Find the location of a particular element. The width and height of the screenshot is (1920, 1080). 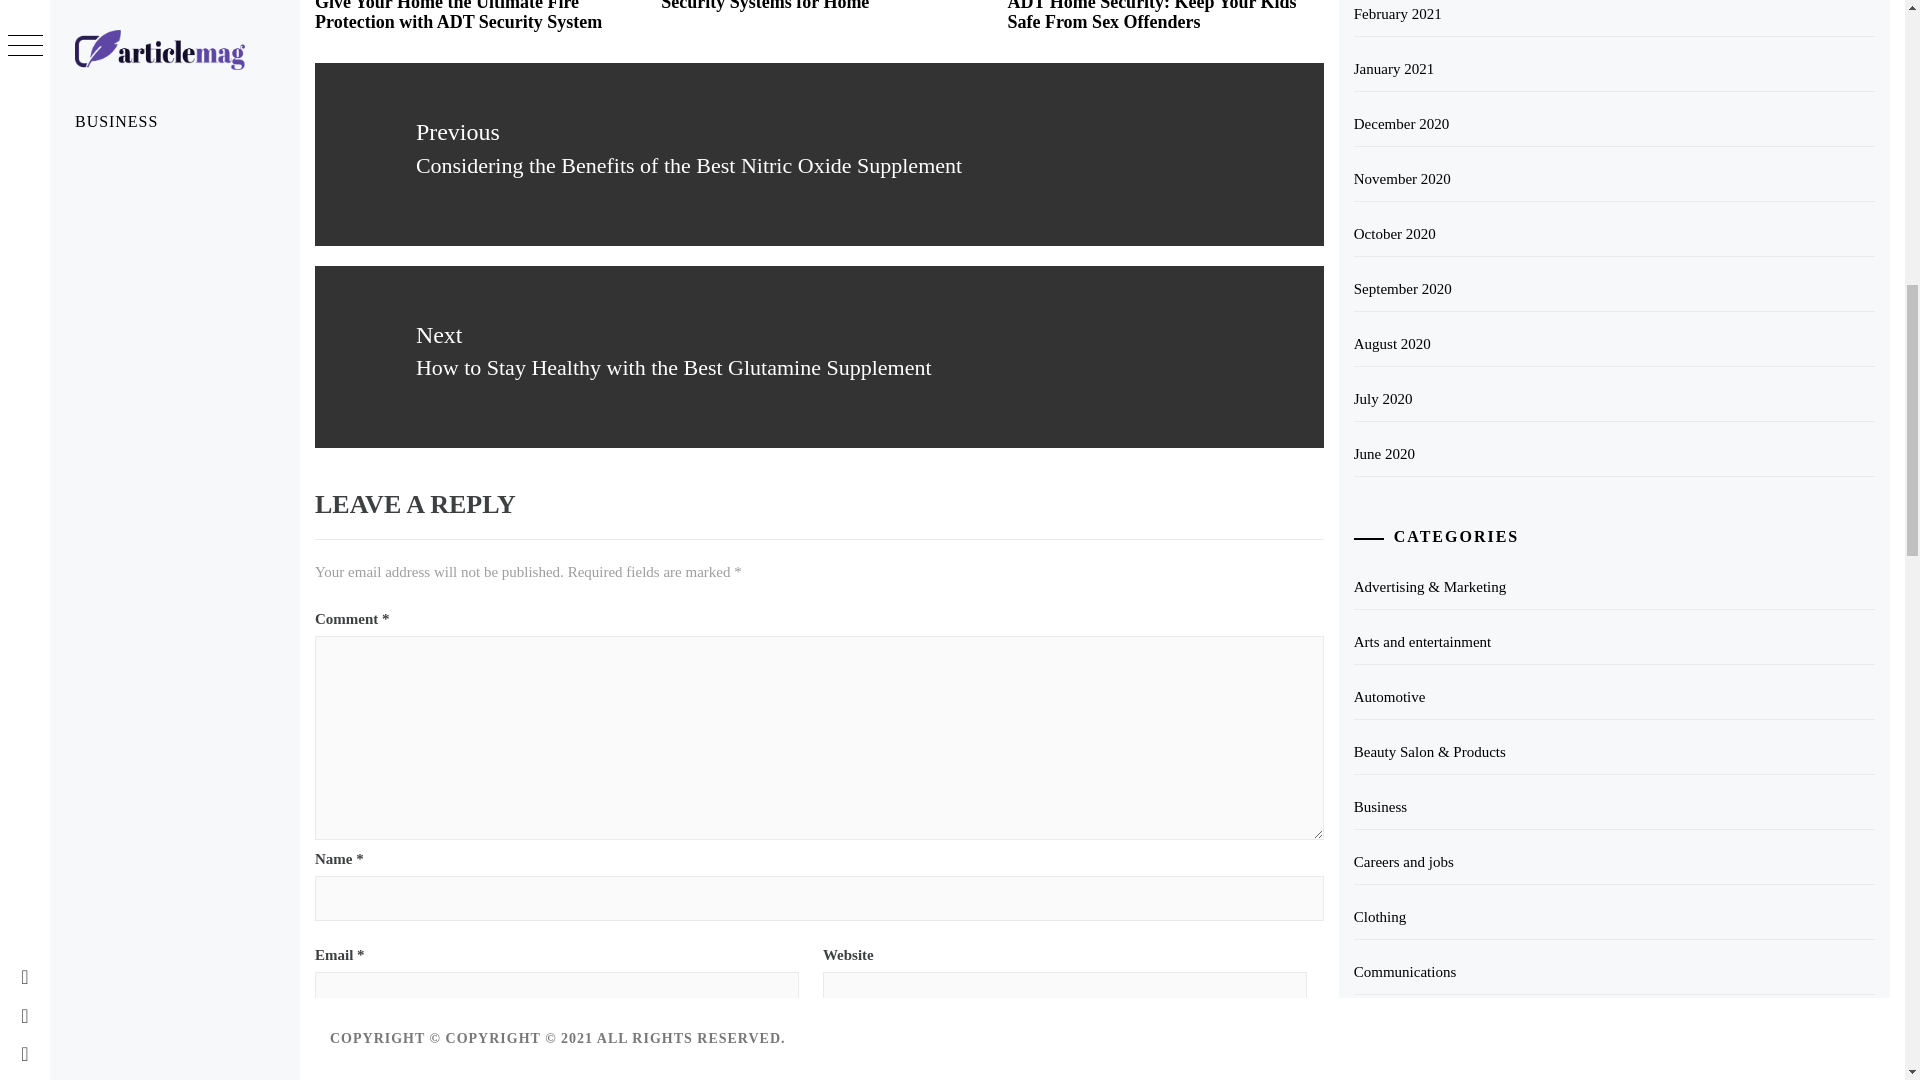

January 2021 is located at coordinates (1614, 69).